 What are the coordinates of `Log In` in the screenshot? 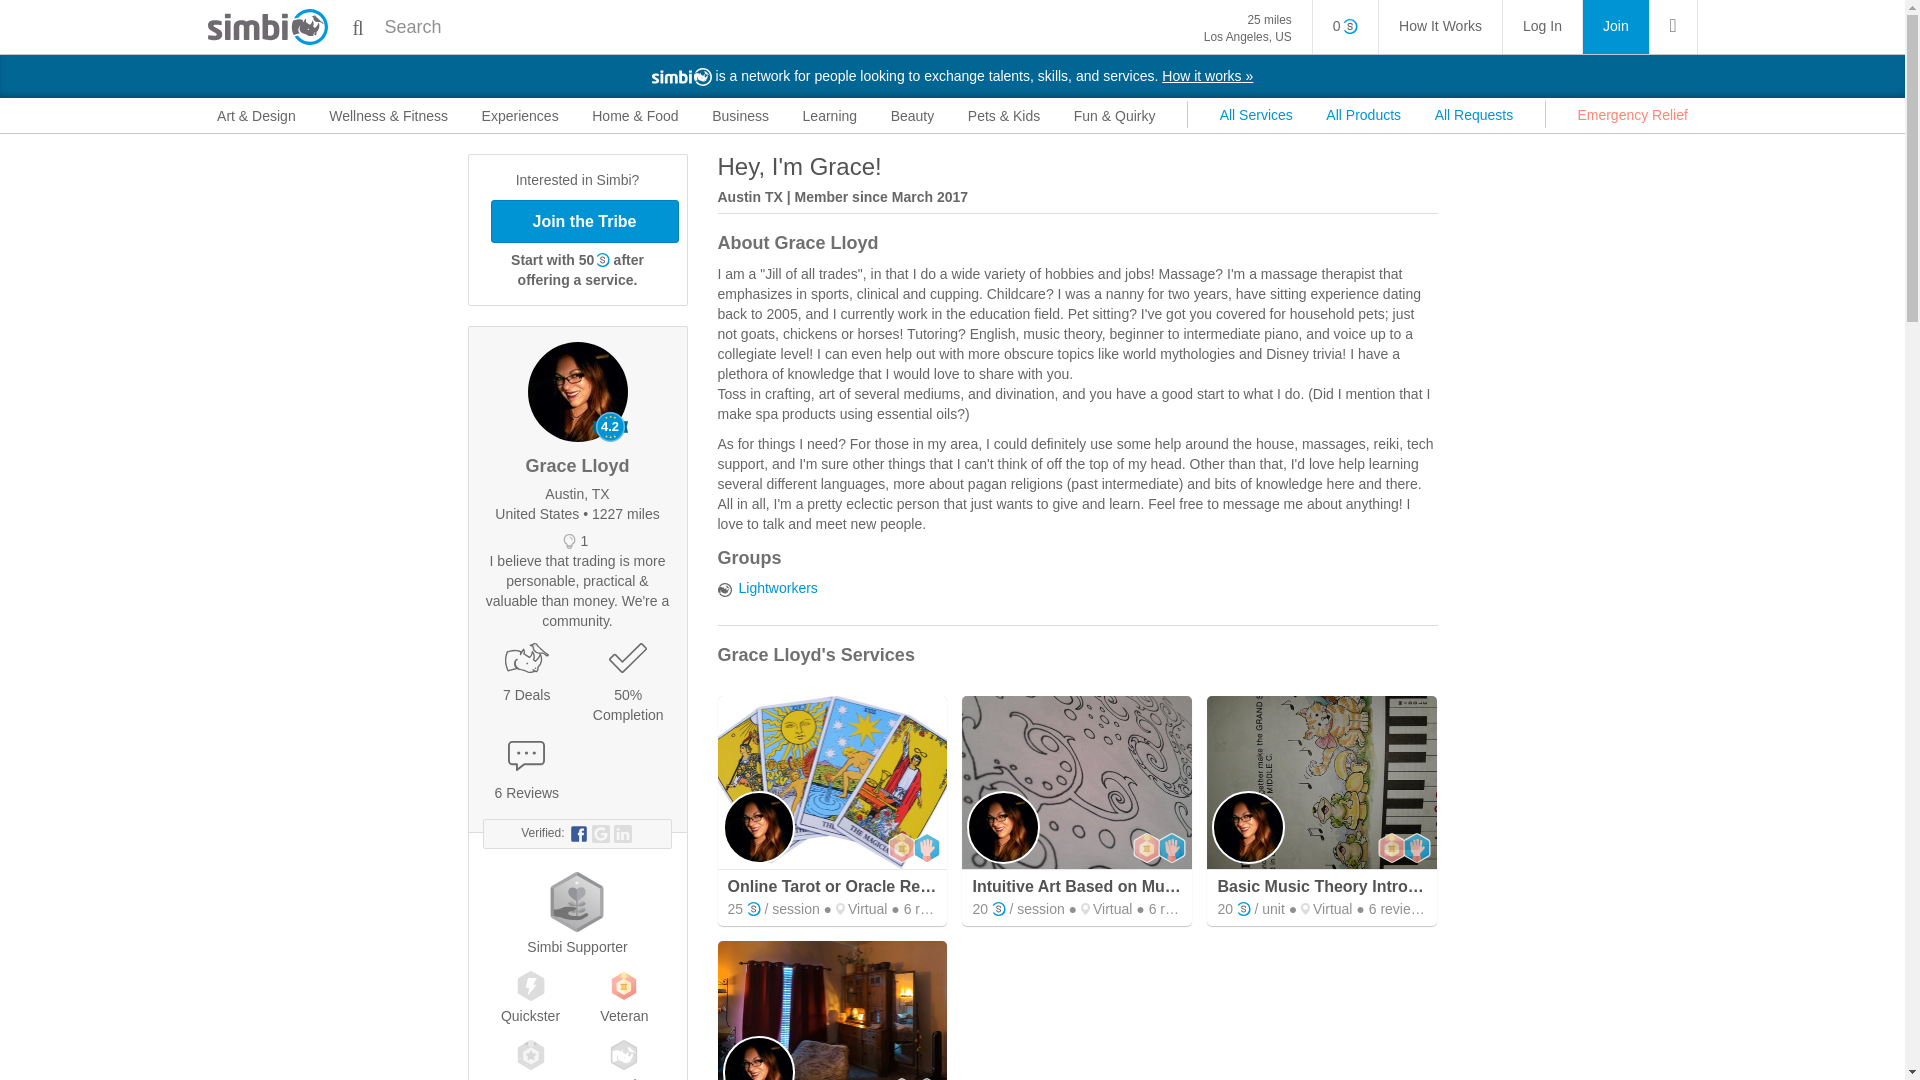 It's located at (1346, 27).